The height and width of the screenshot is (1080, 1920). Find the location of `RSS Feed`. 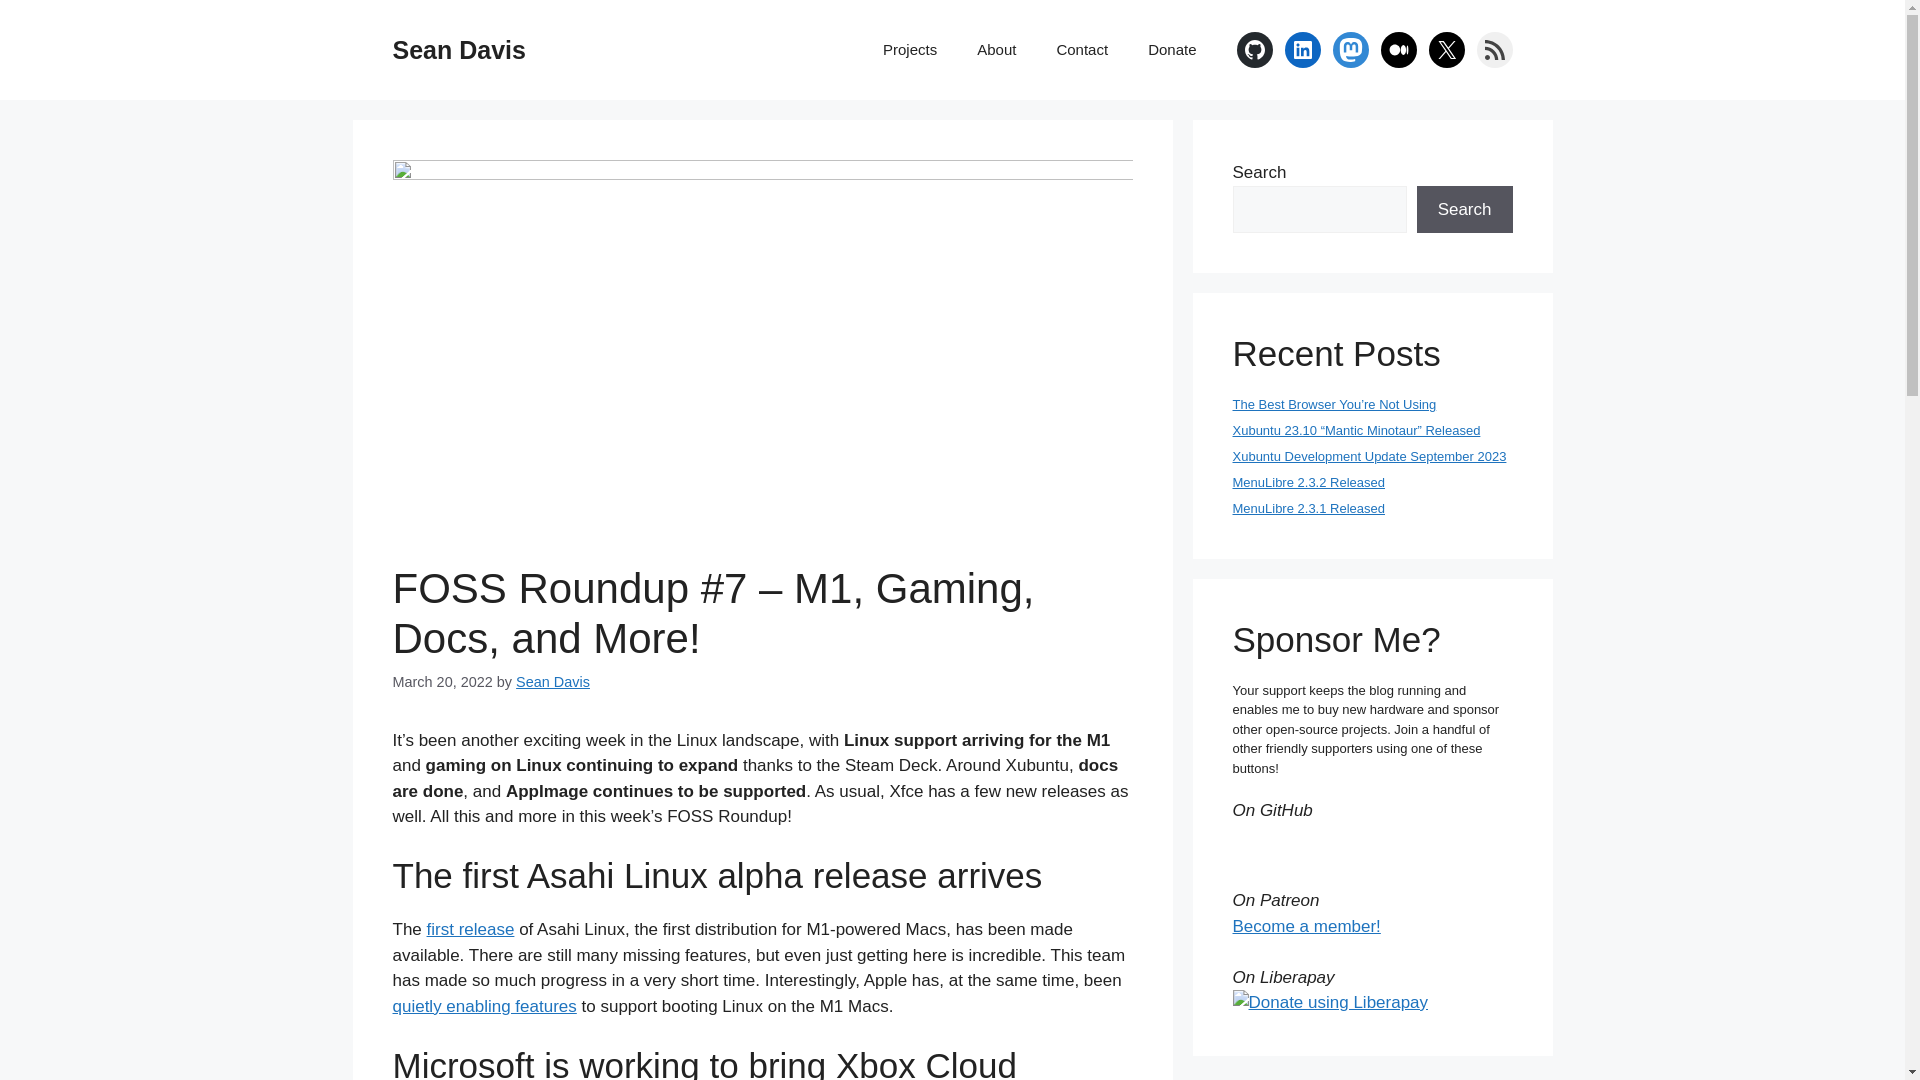

RSS Feed is located at coordinates (1494, 50).